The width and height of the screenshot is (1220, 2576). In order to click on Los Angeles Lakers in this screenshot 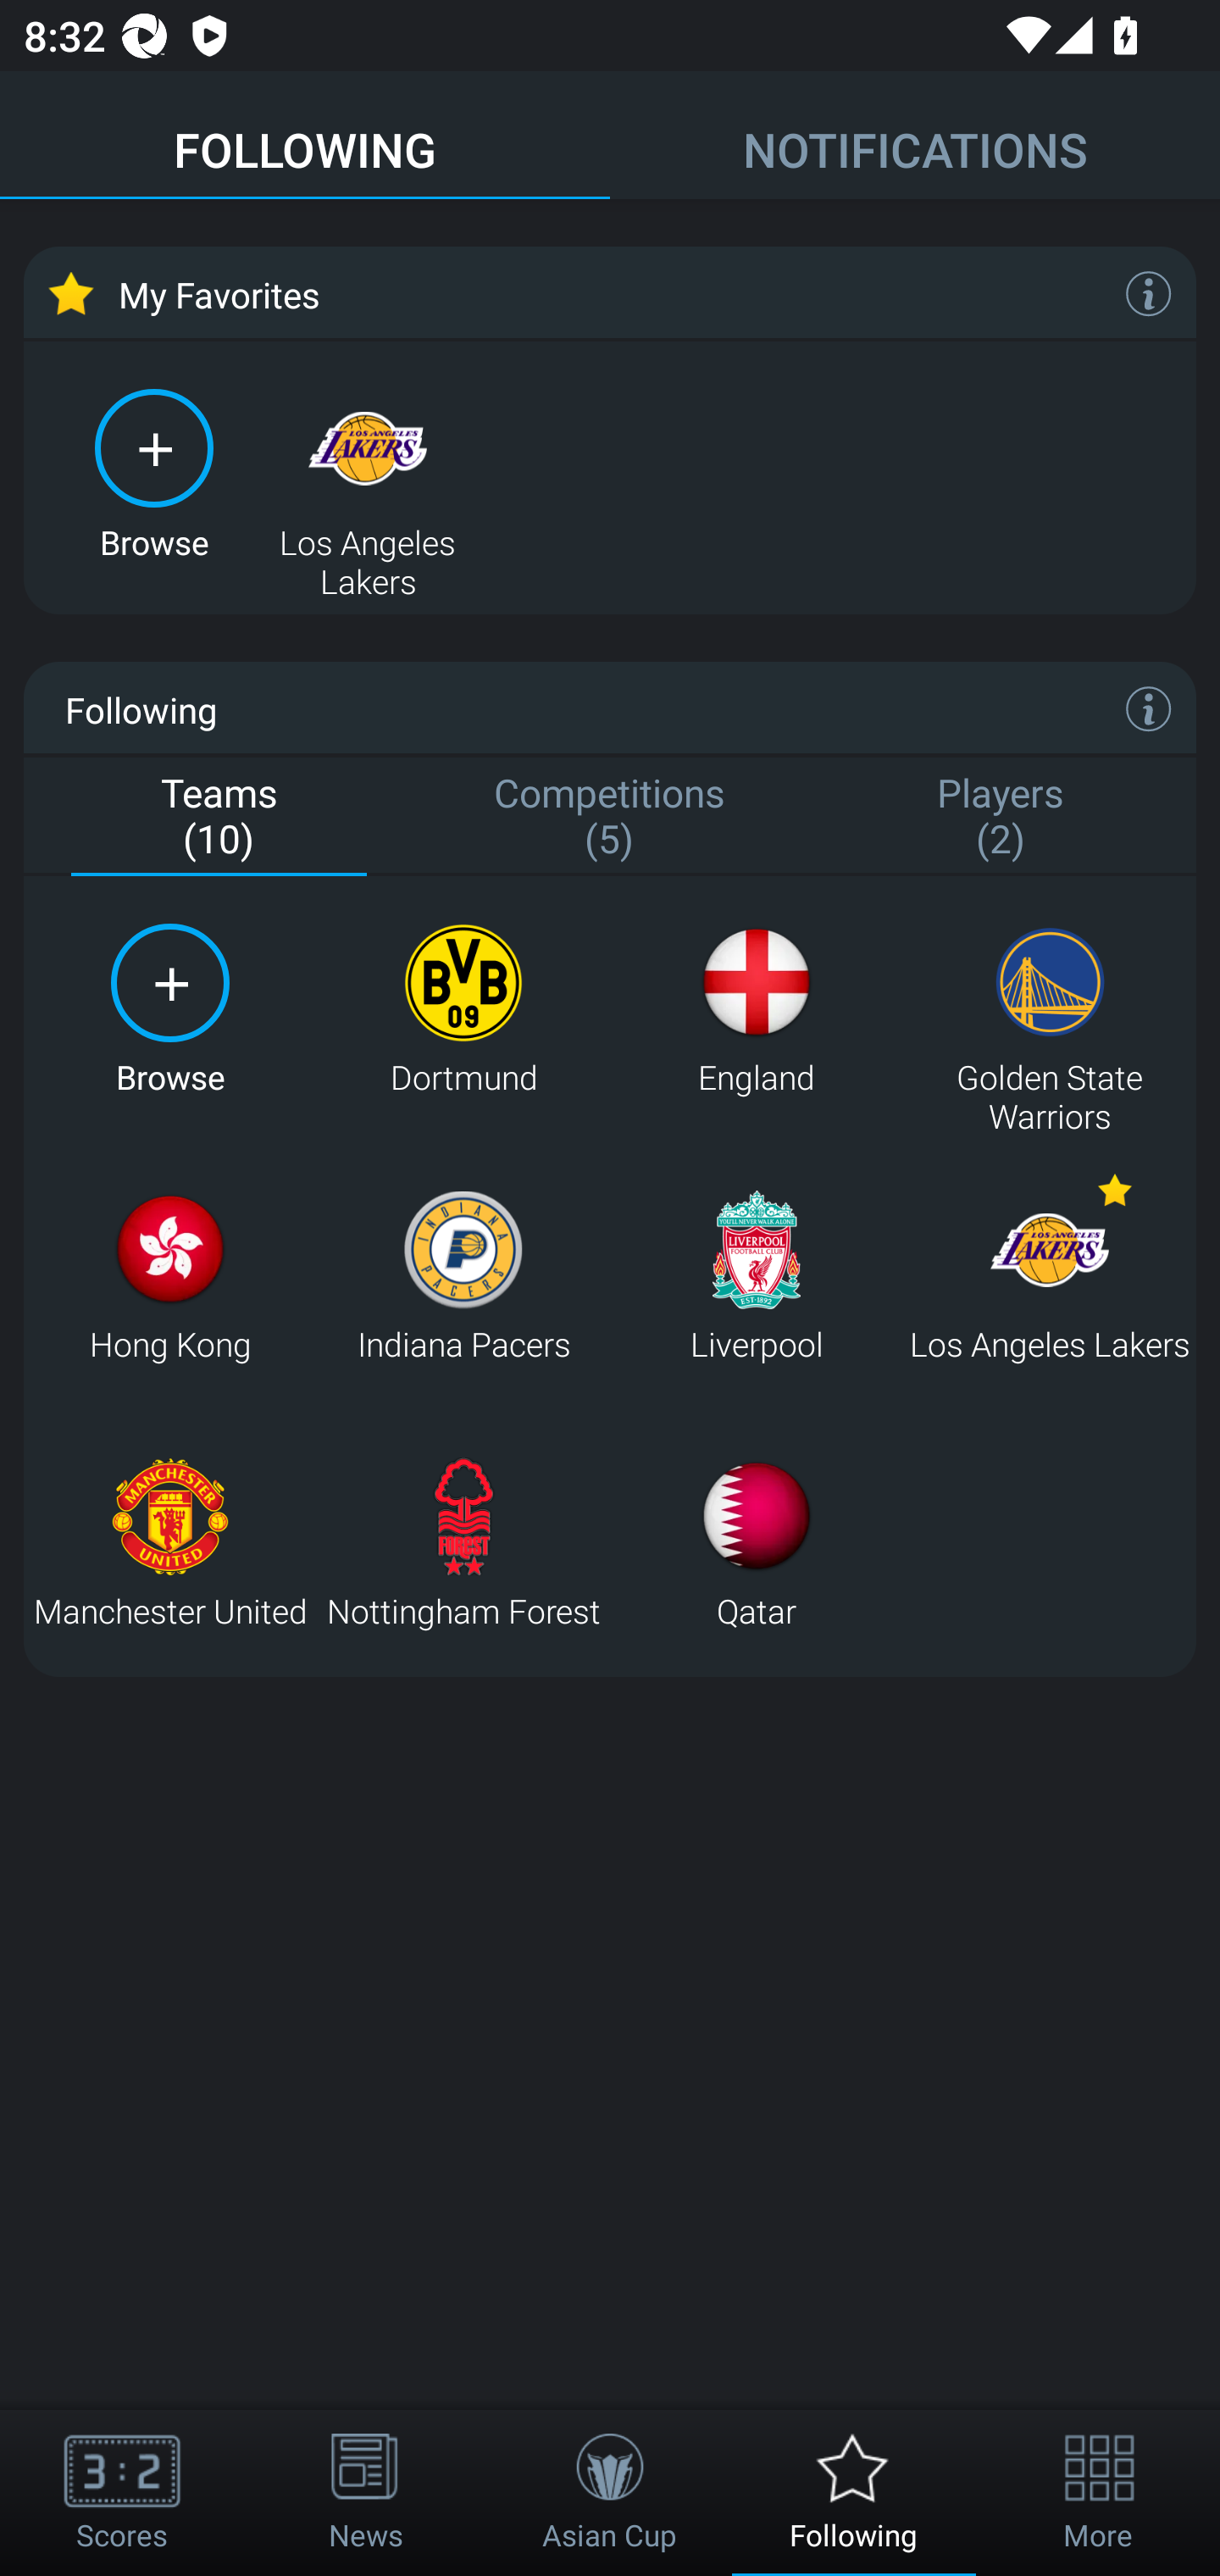, I will do `click(1049, 1276)`.